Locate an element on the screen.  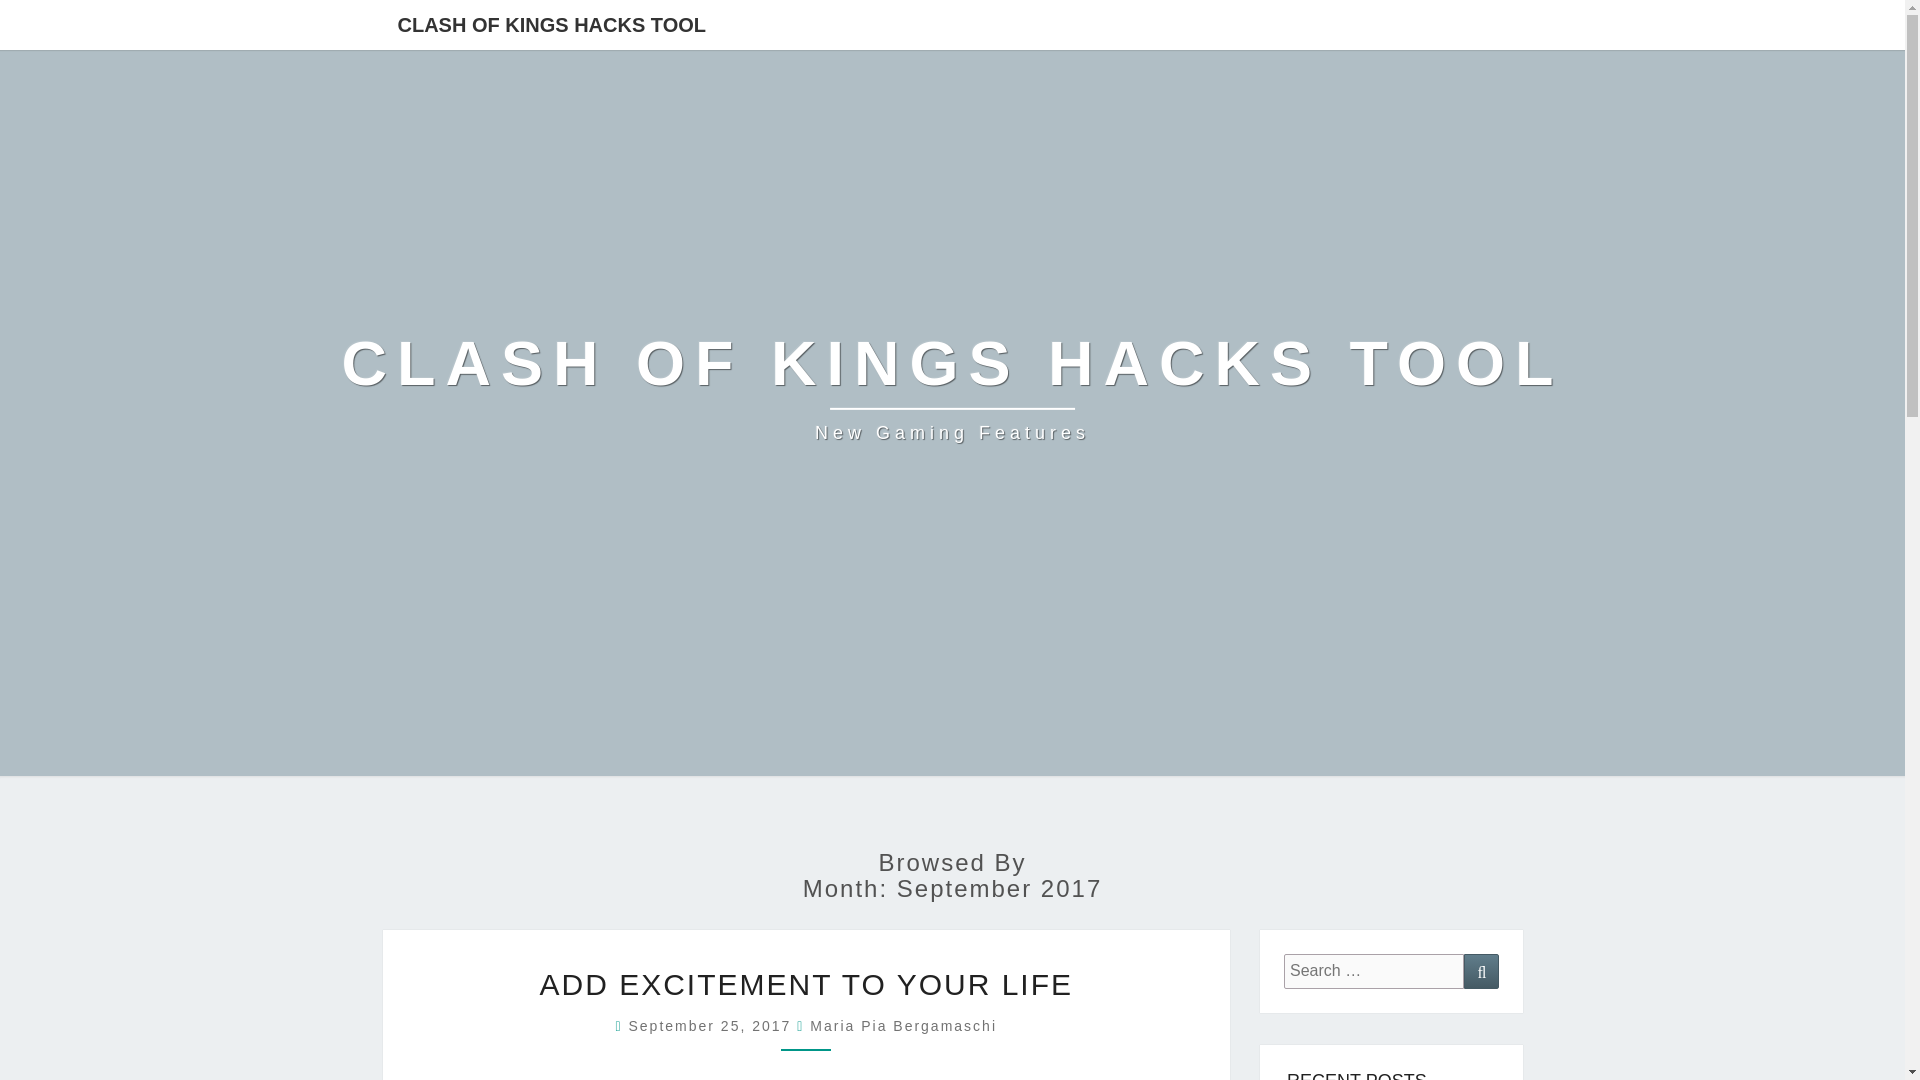
ADD EXCITEMENT TO YOUR LIFE is located at coordinates (952, 388).